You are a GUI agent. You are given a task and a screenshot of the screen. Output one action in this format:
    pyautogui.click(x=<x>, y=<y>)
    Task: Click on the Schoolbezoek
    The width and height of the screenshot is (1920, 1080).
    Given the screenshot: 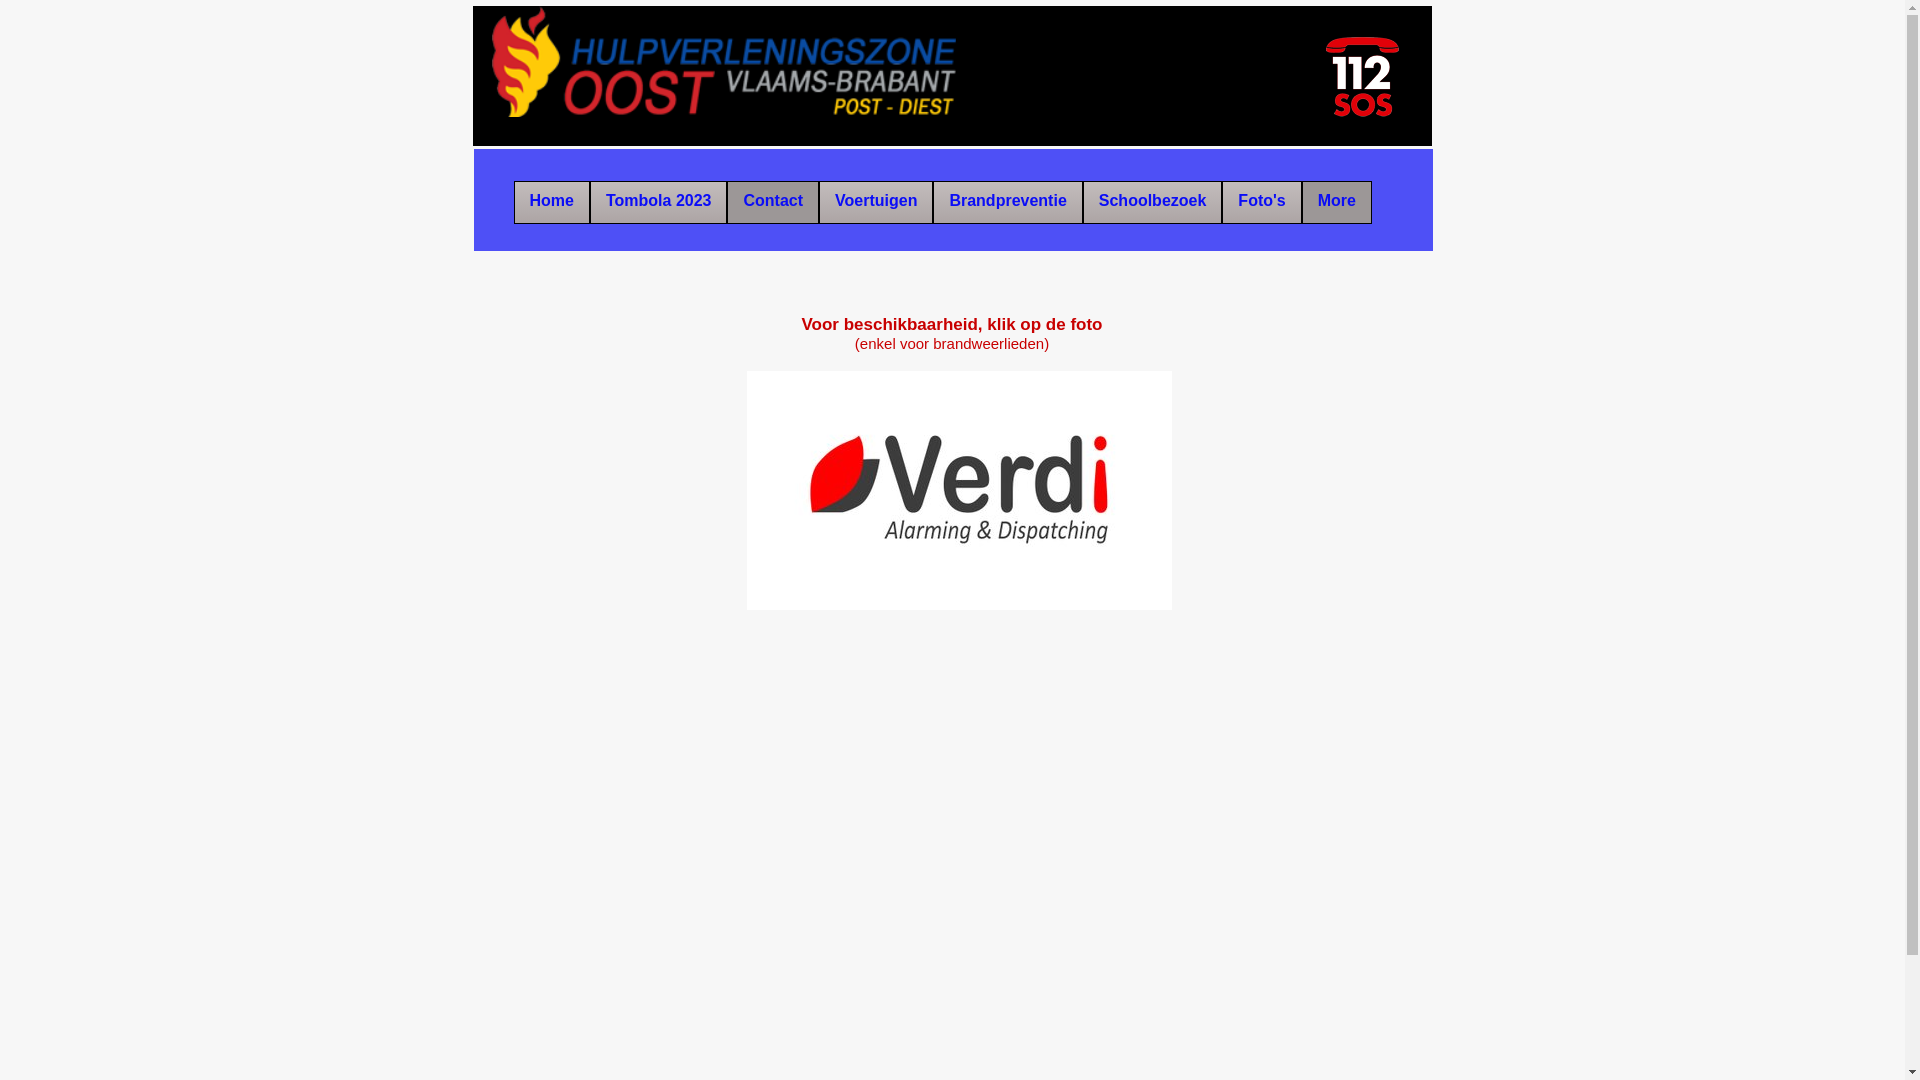 What is the action you would take?
    pyautogui.click(x=1153, y=202)
    